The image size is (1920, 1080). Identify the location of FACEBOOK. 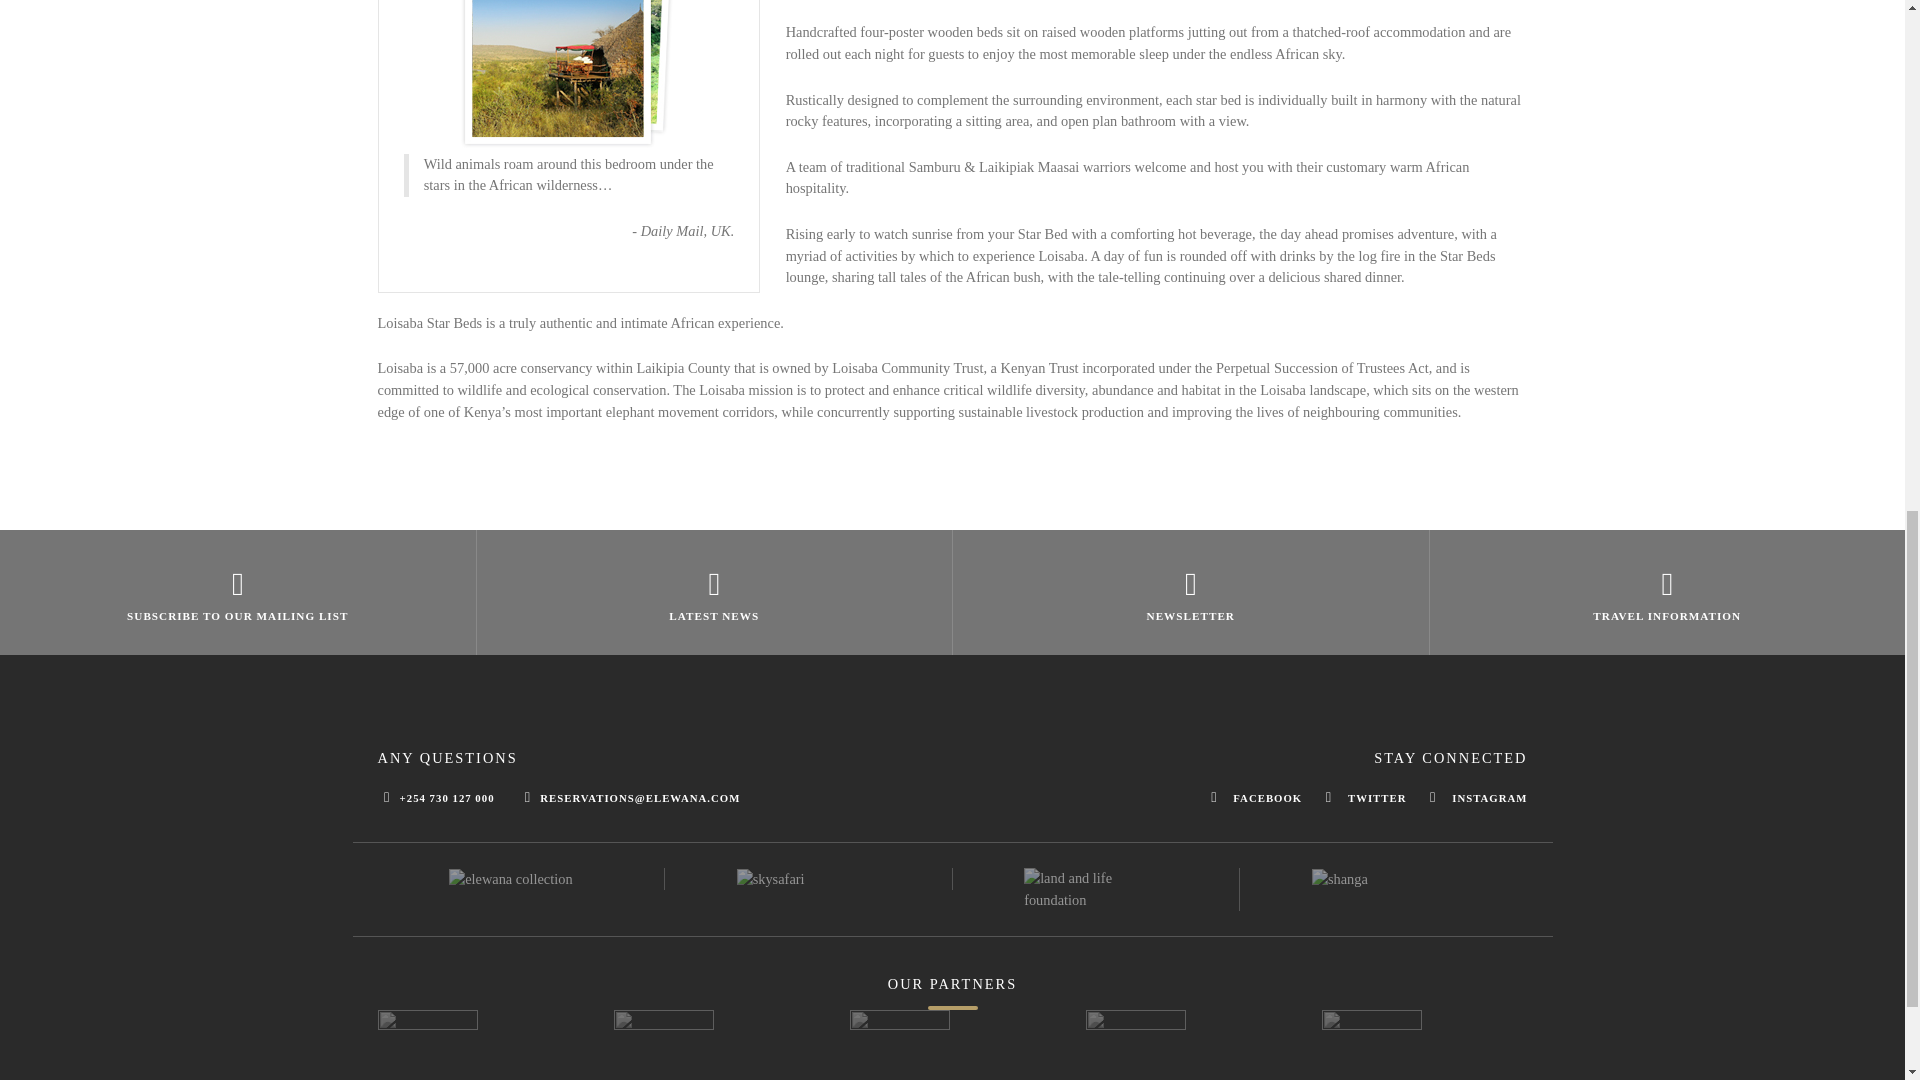
(1256, 797).